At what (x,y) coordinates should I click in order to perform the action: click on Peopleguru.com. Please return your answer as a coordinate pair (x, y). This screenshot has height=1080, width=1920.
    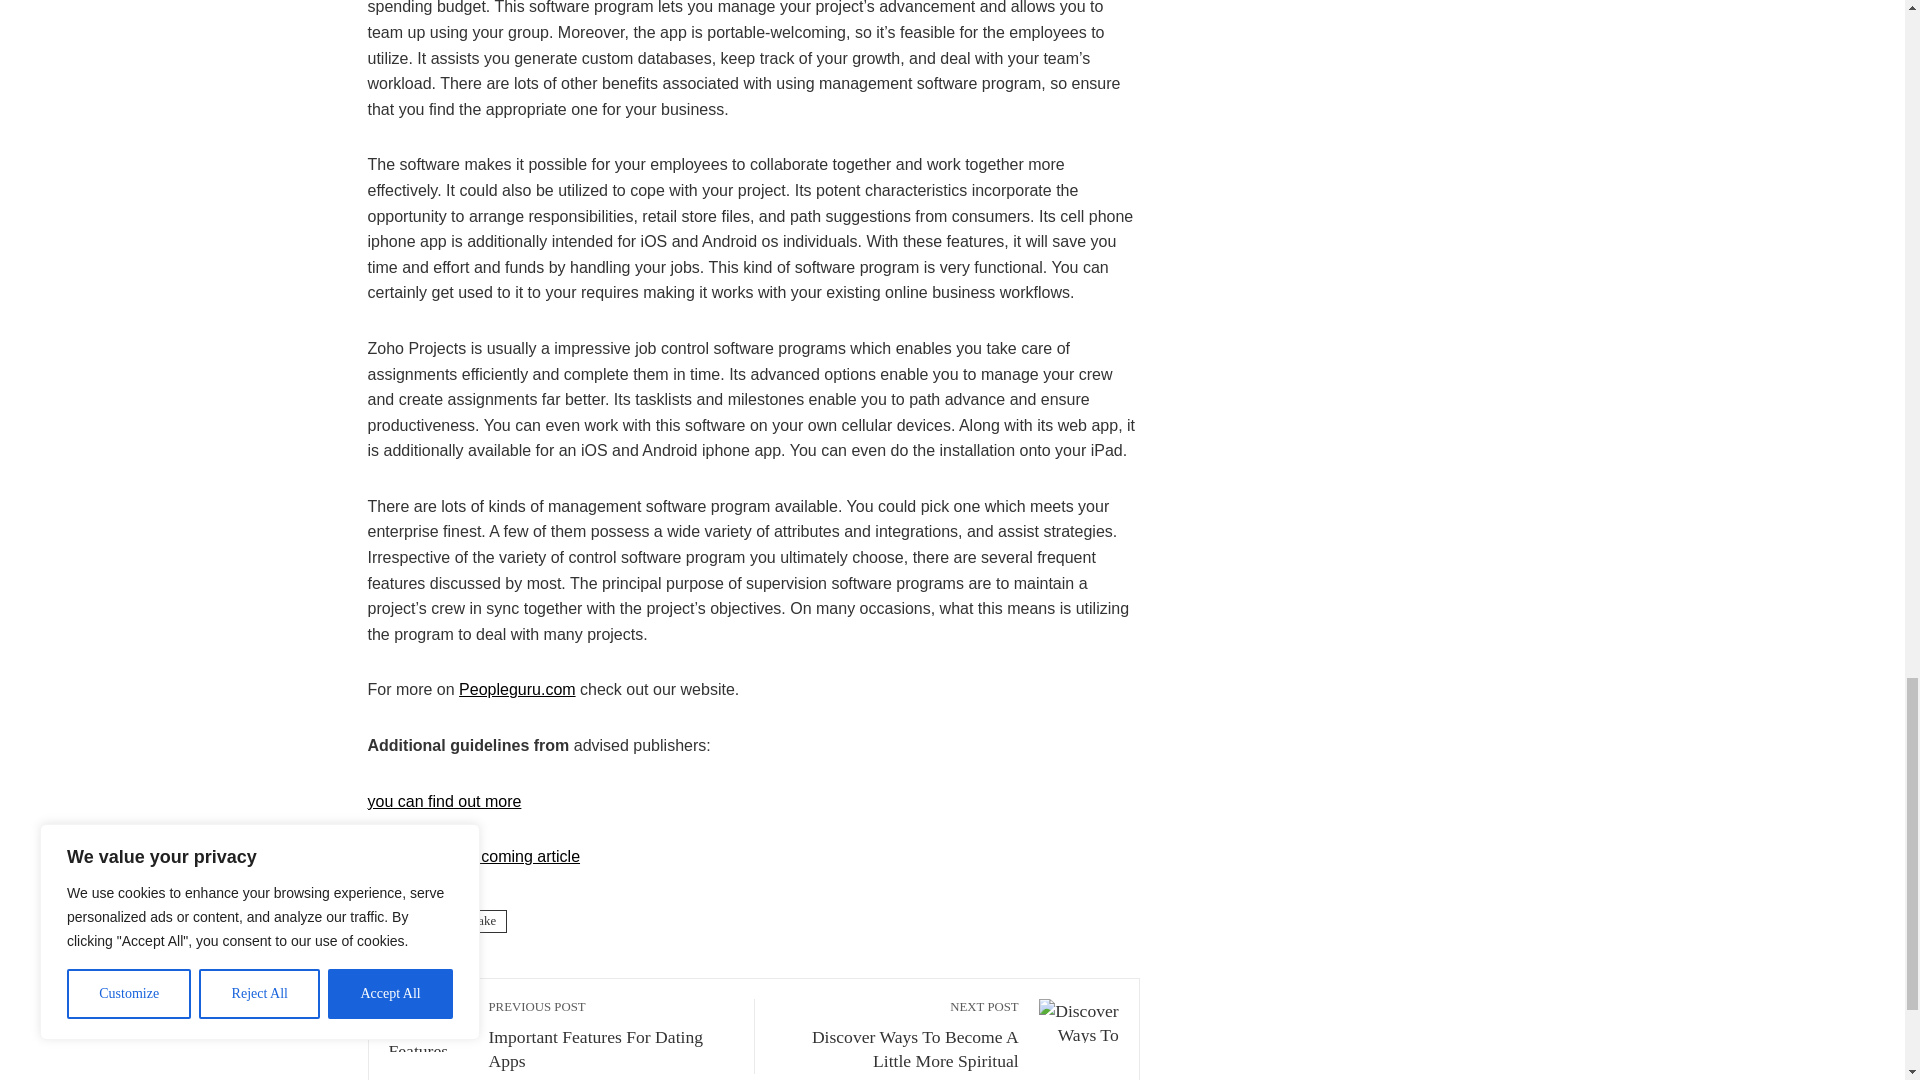
    Looking at the image, I should click on (610, 1036).